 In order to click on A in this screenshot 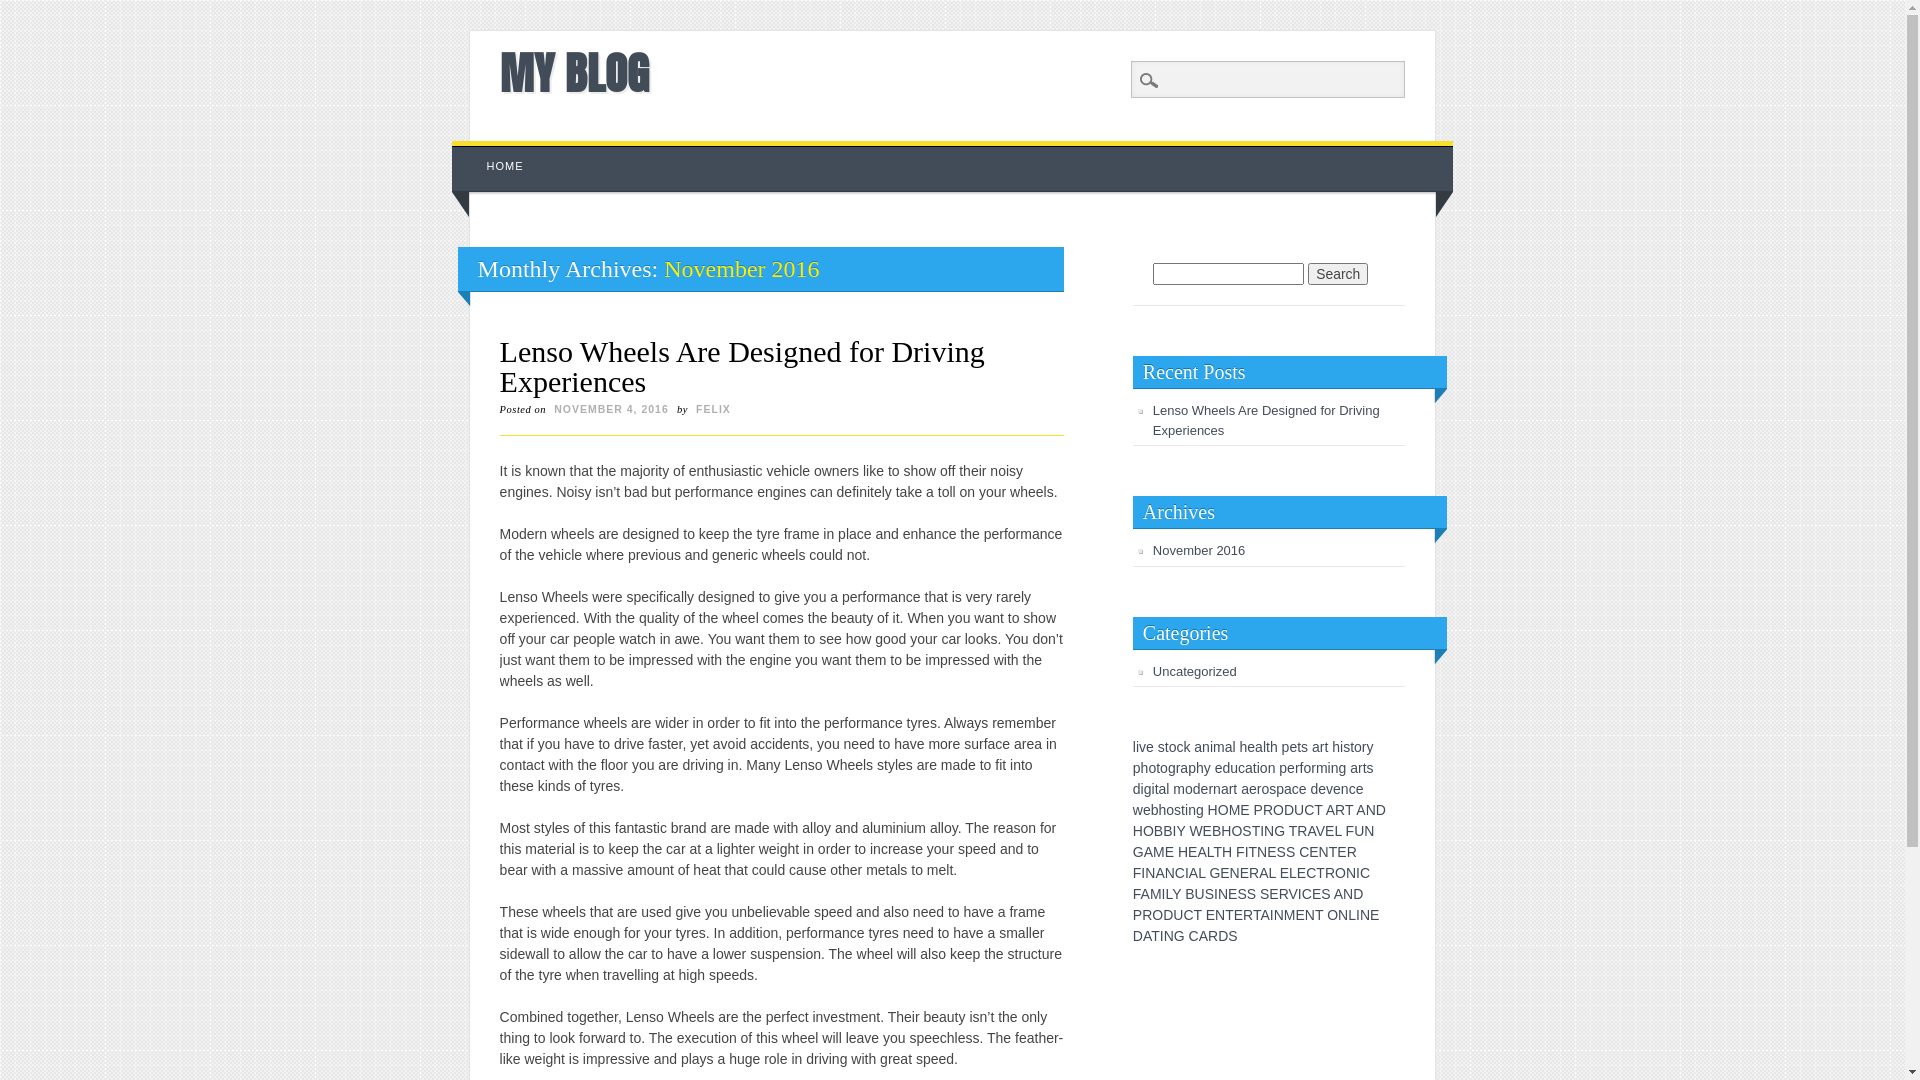, I will do `click(1360, 810)`.